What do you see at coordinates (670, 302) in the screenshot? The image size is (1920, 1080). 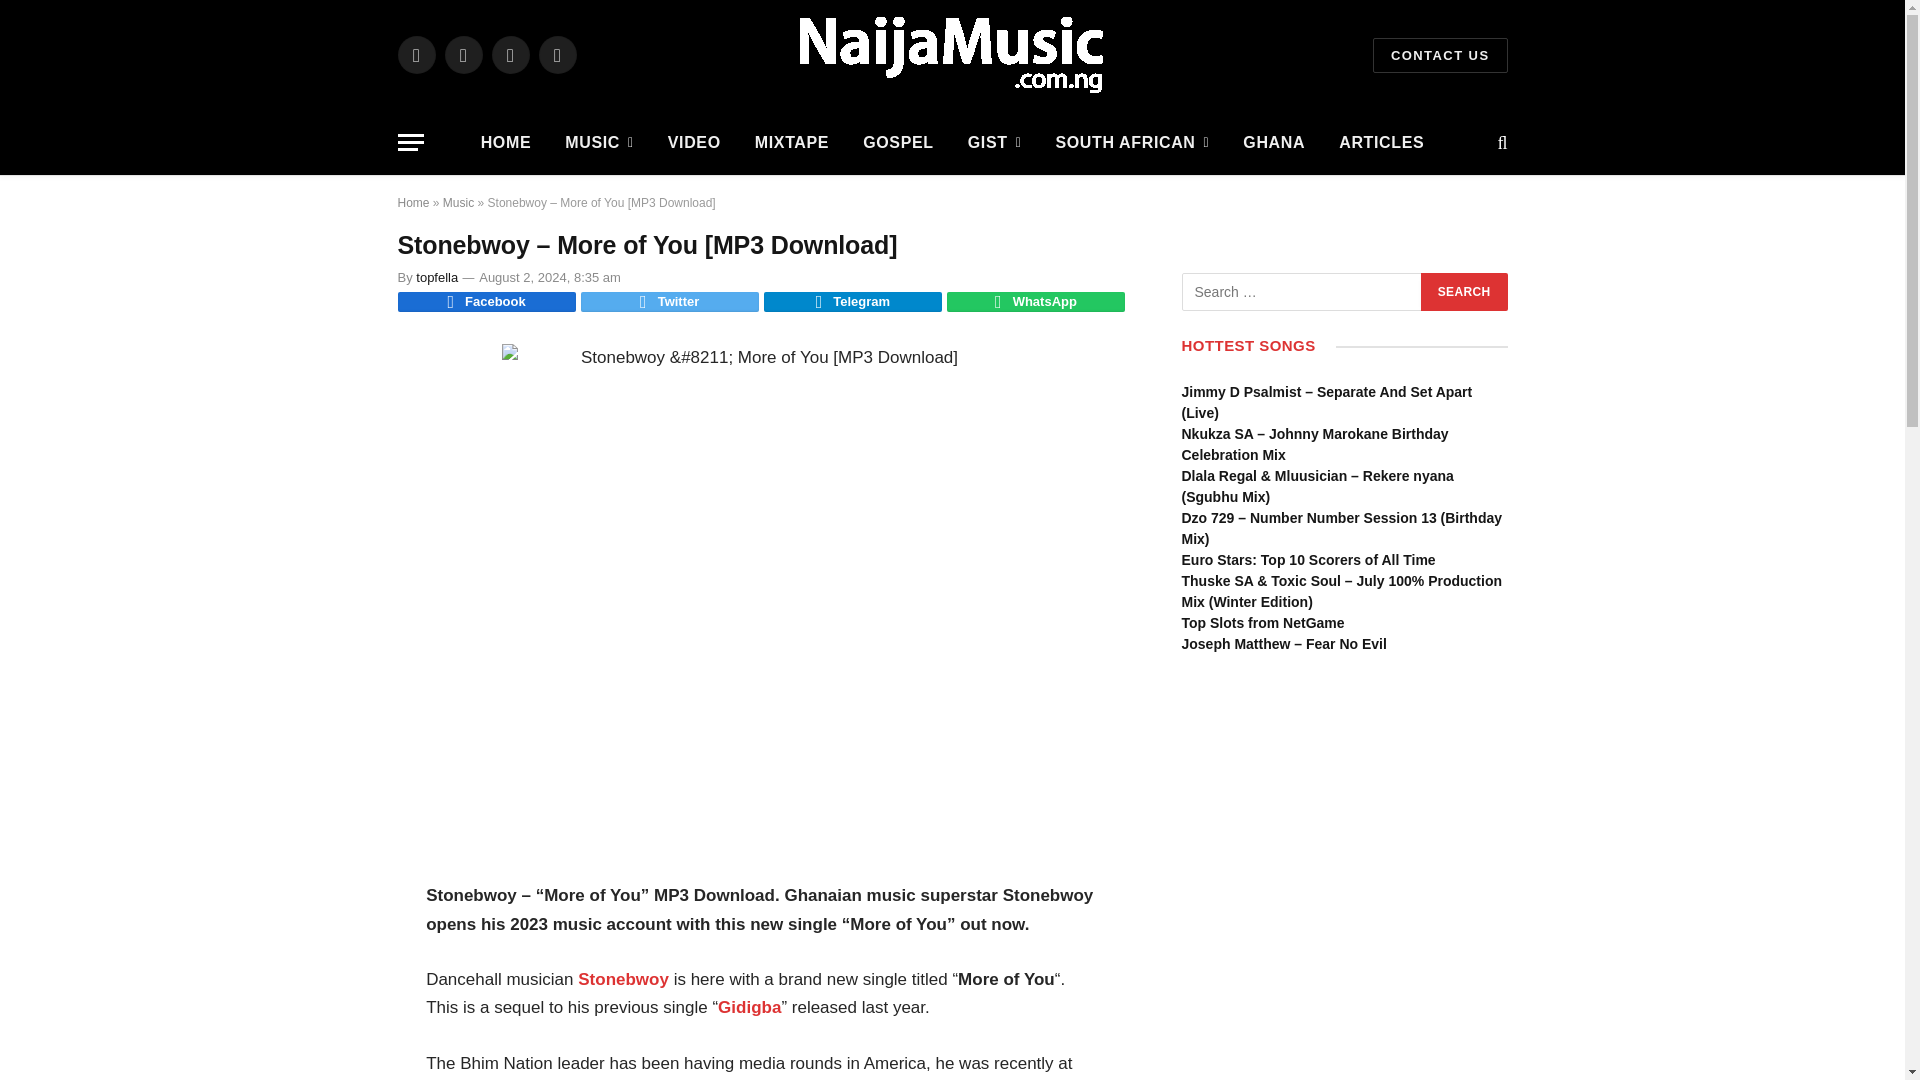 I see `Twitter` at bounding box center [670, 302].